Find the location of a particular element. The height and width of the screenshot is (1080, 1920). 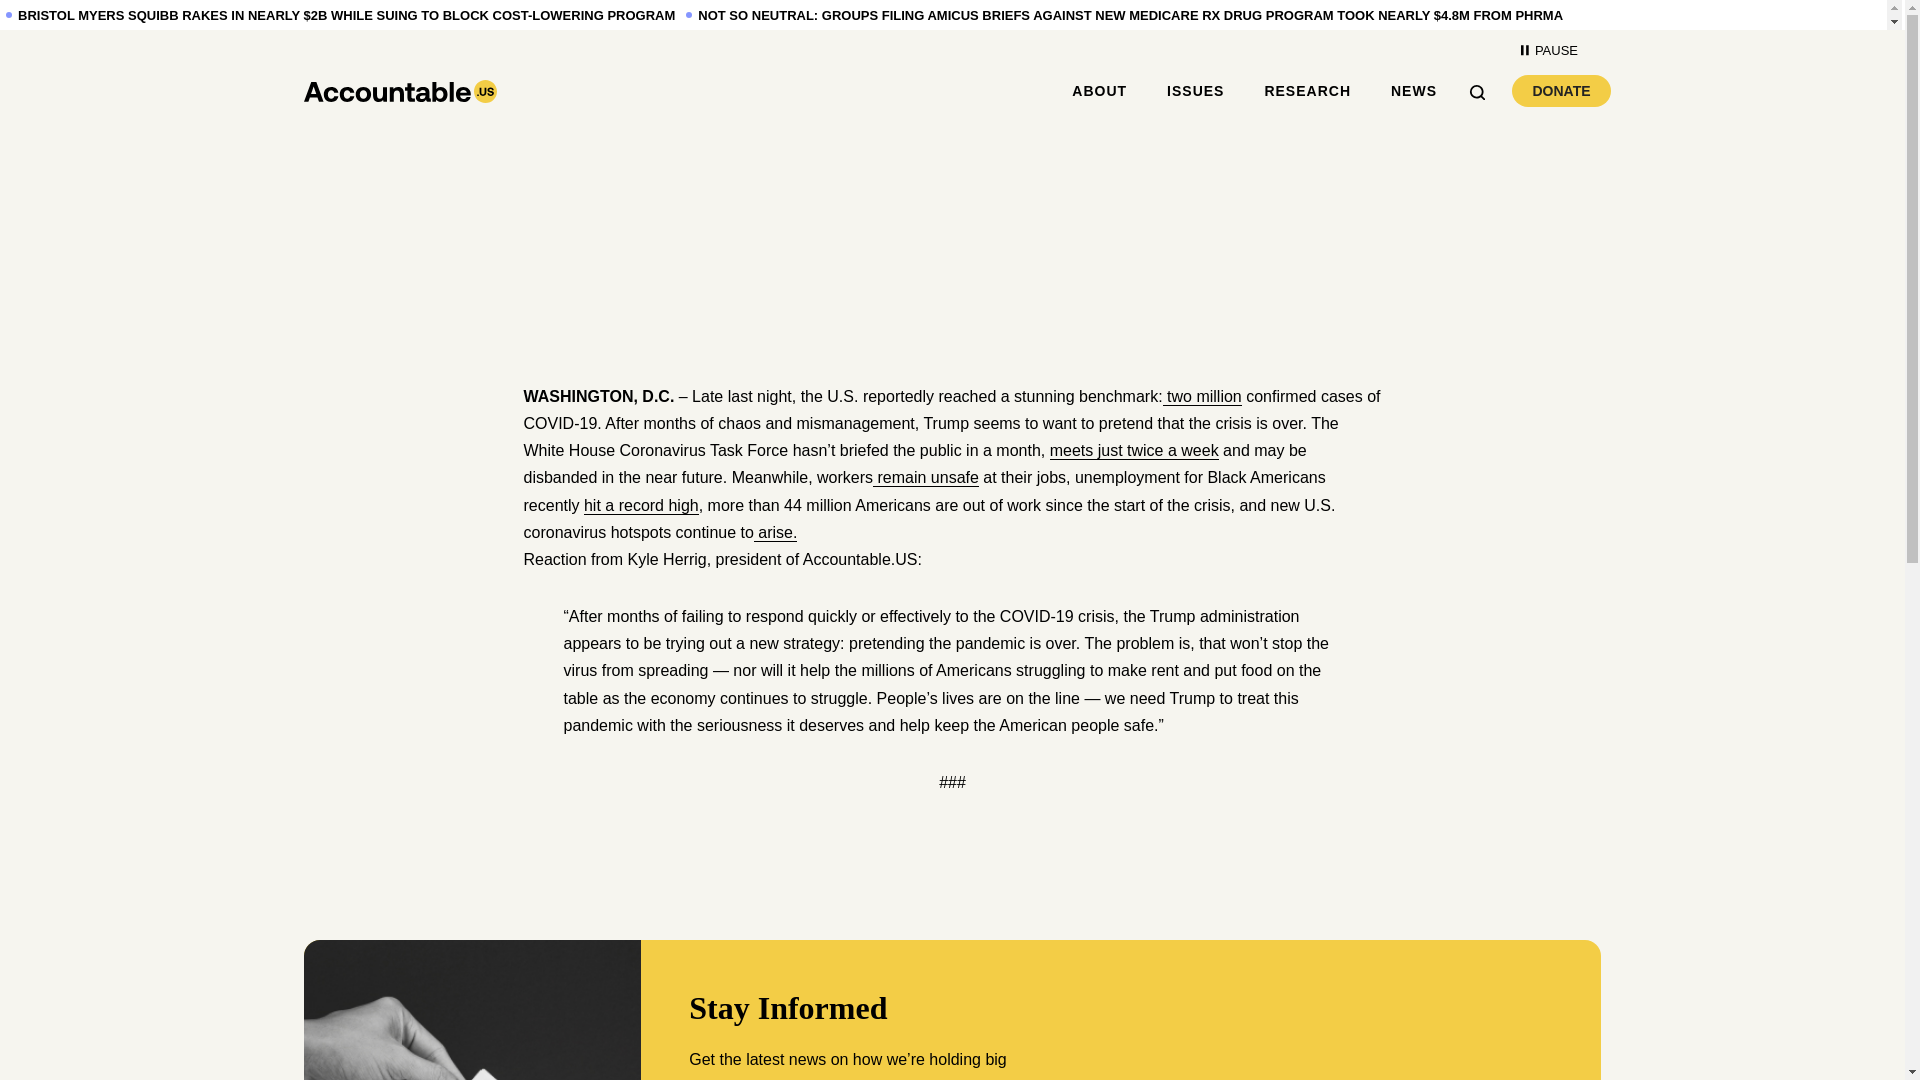

NEWS is located at coordinates (1307, 91).